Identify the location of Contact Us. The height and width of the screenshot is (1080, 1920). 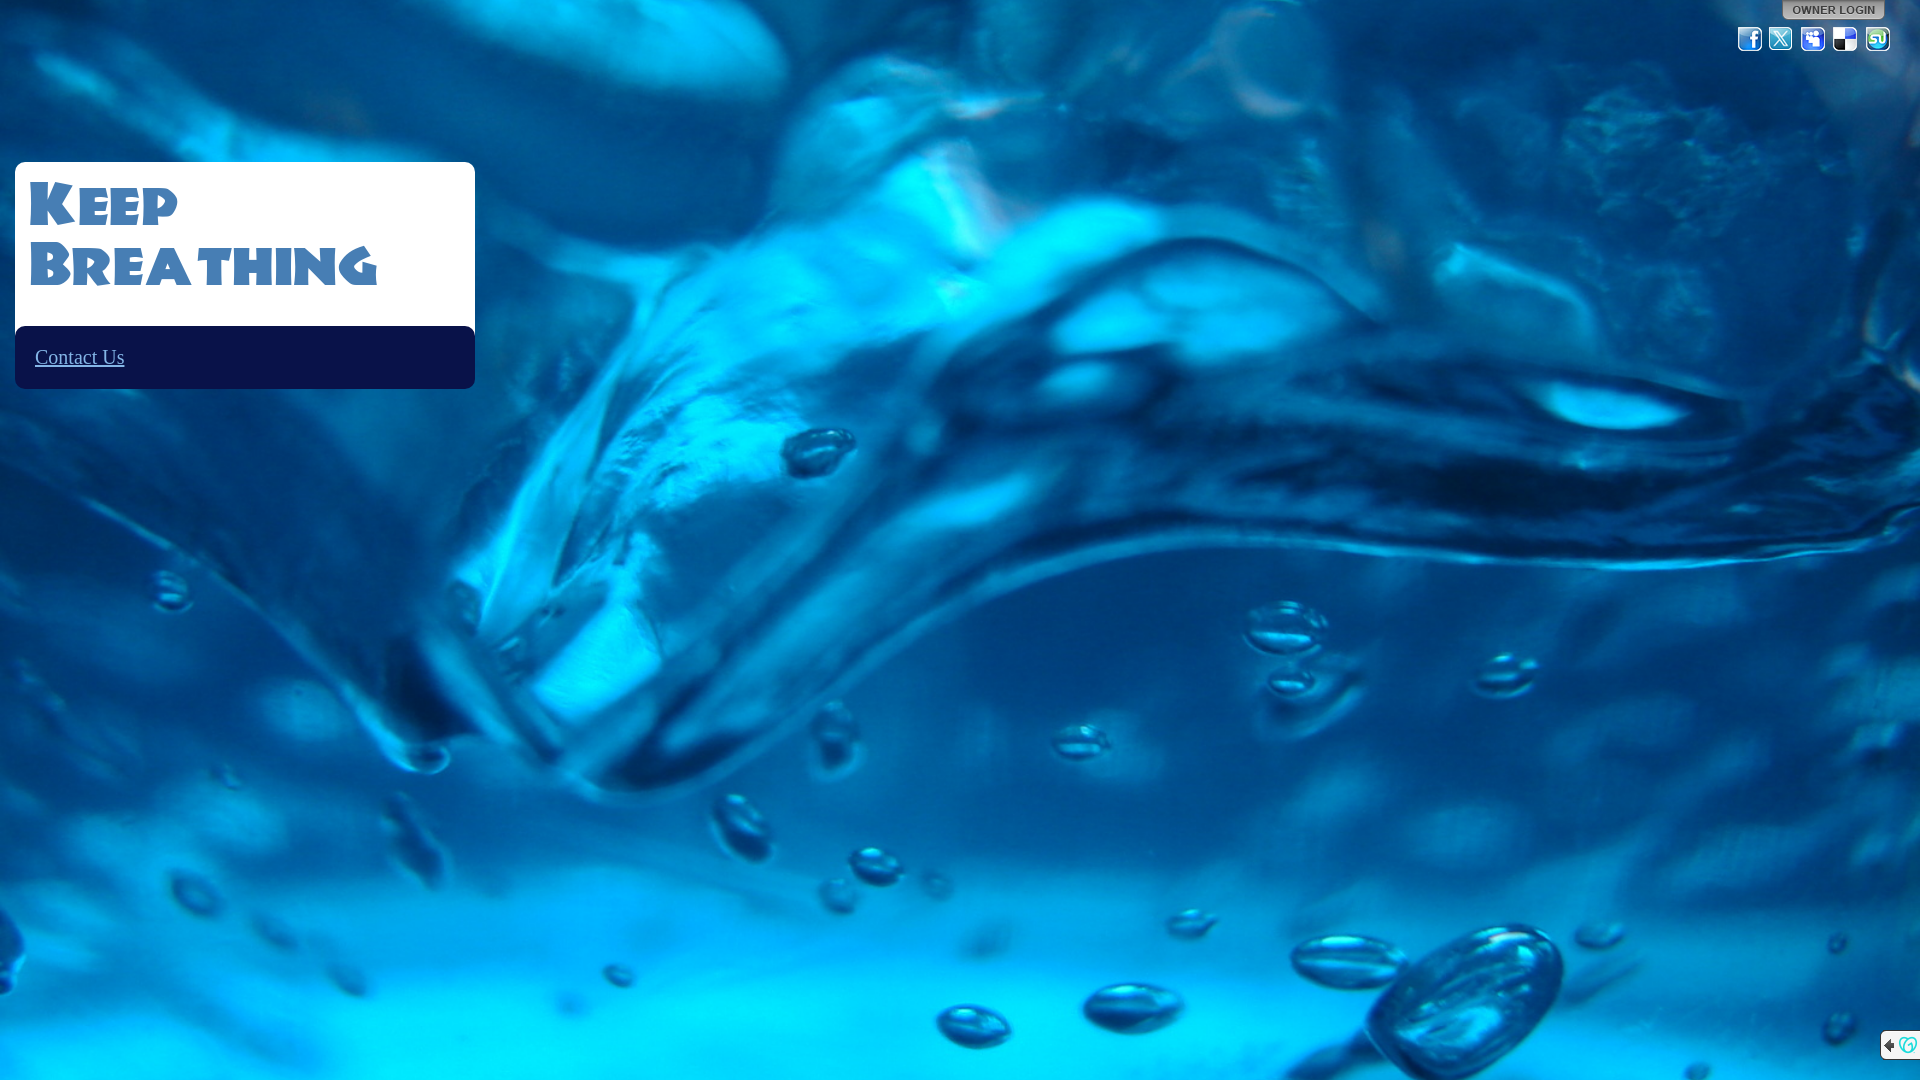
(80, 357).